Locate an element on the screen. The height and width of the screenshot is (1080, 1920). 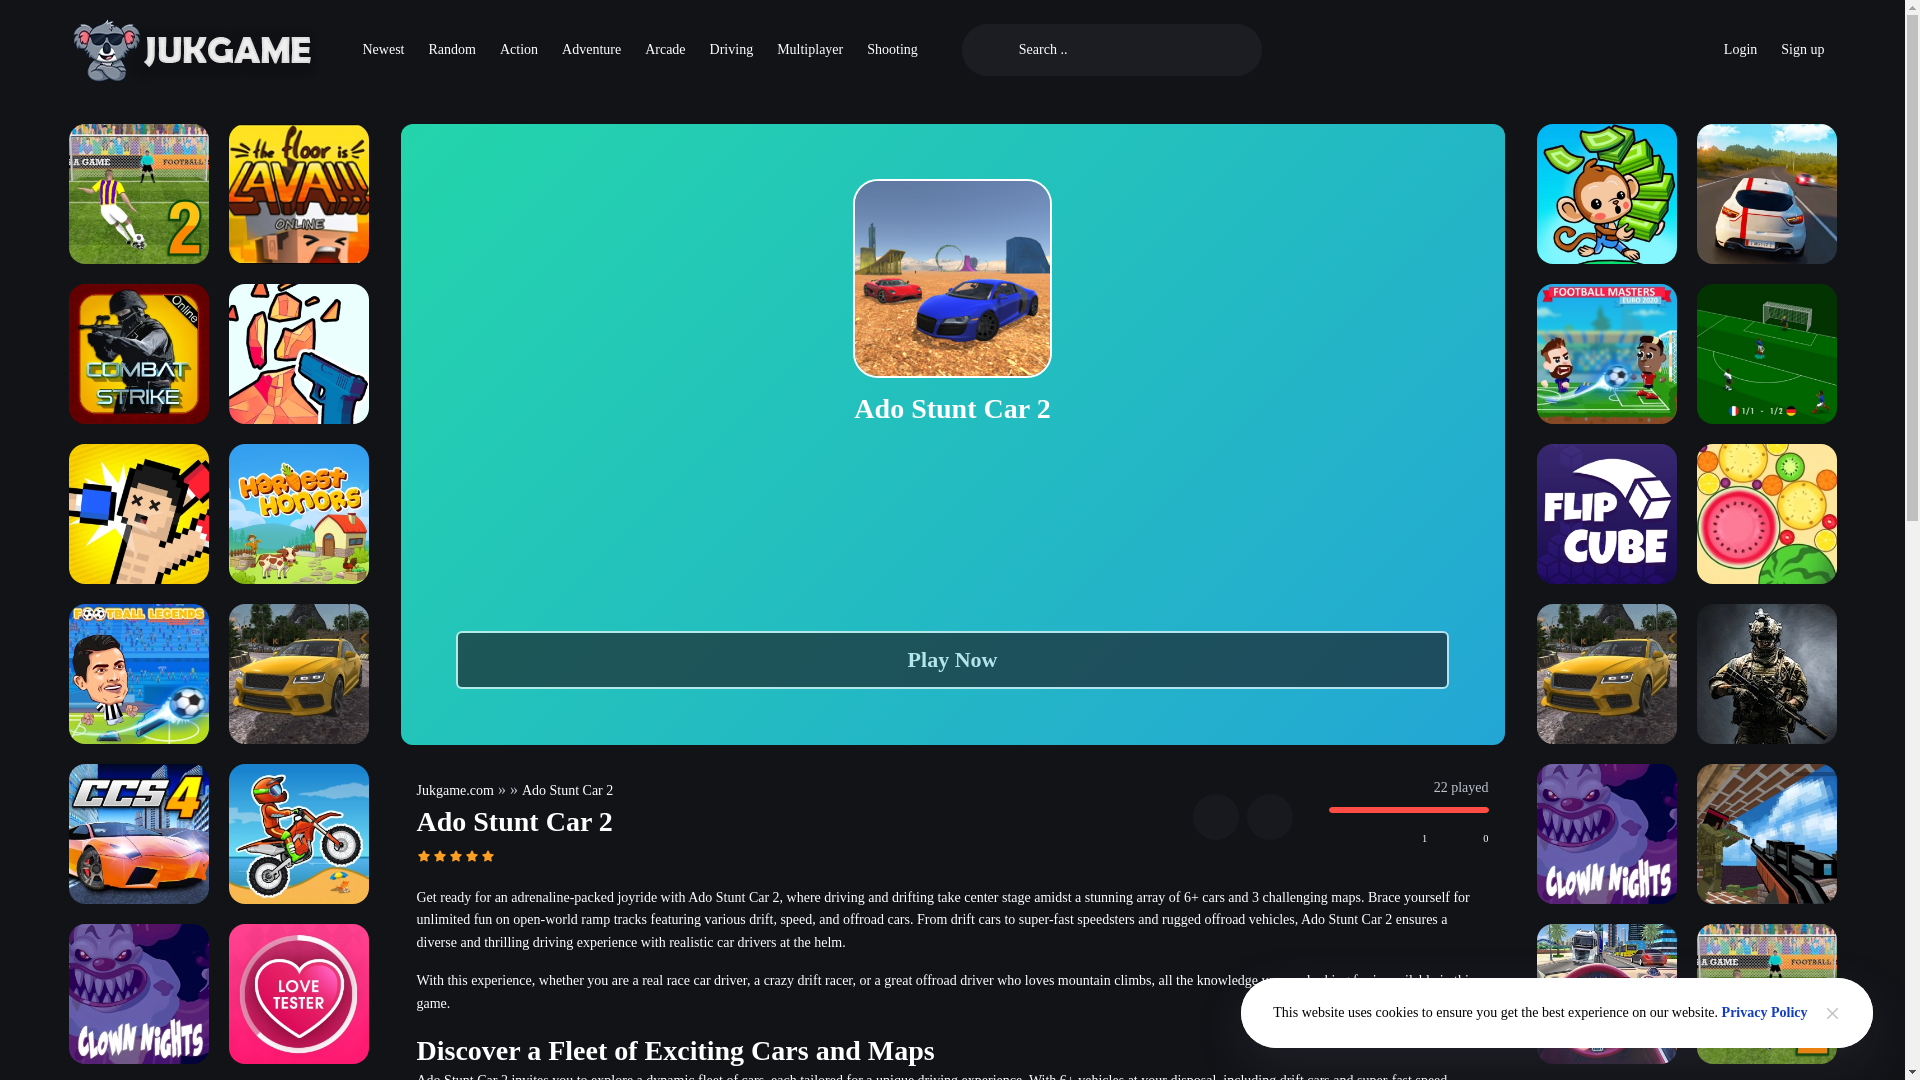
Sign up is located at coordinates (1802, 50).